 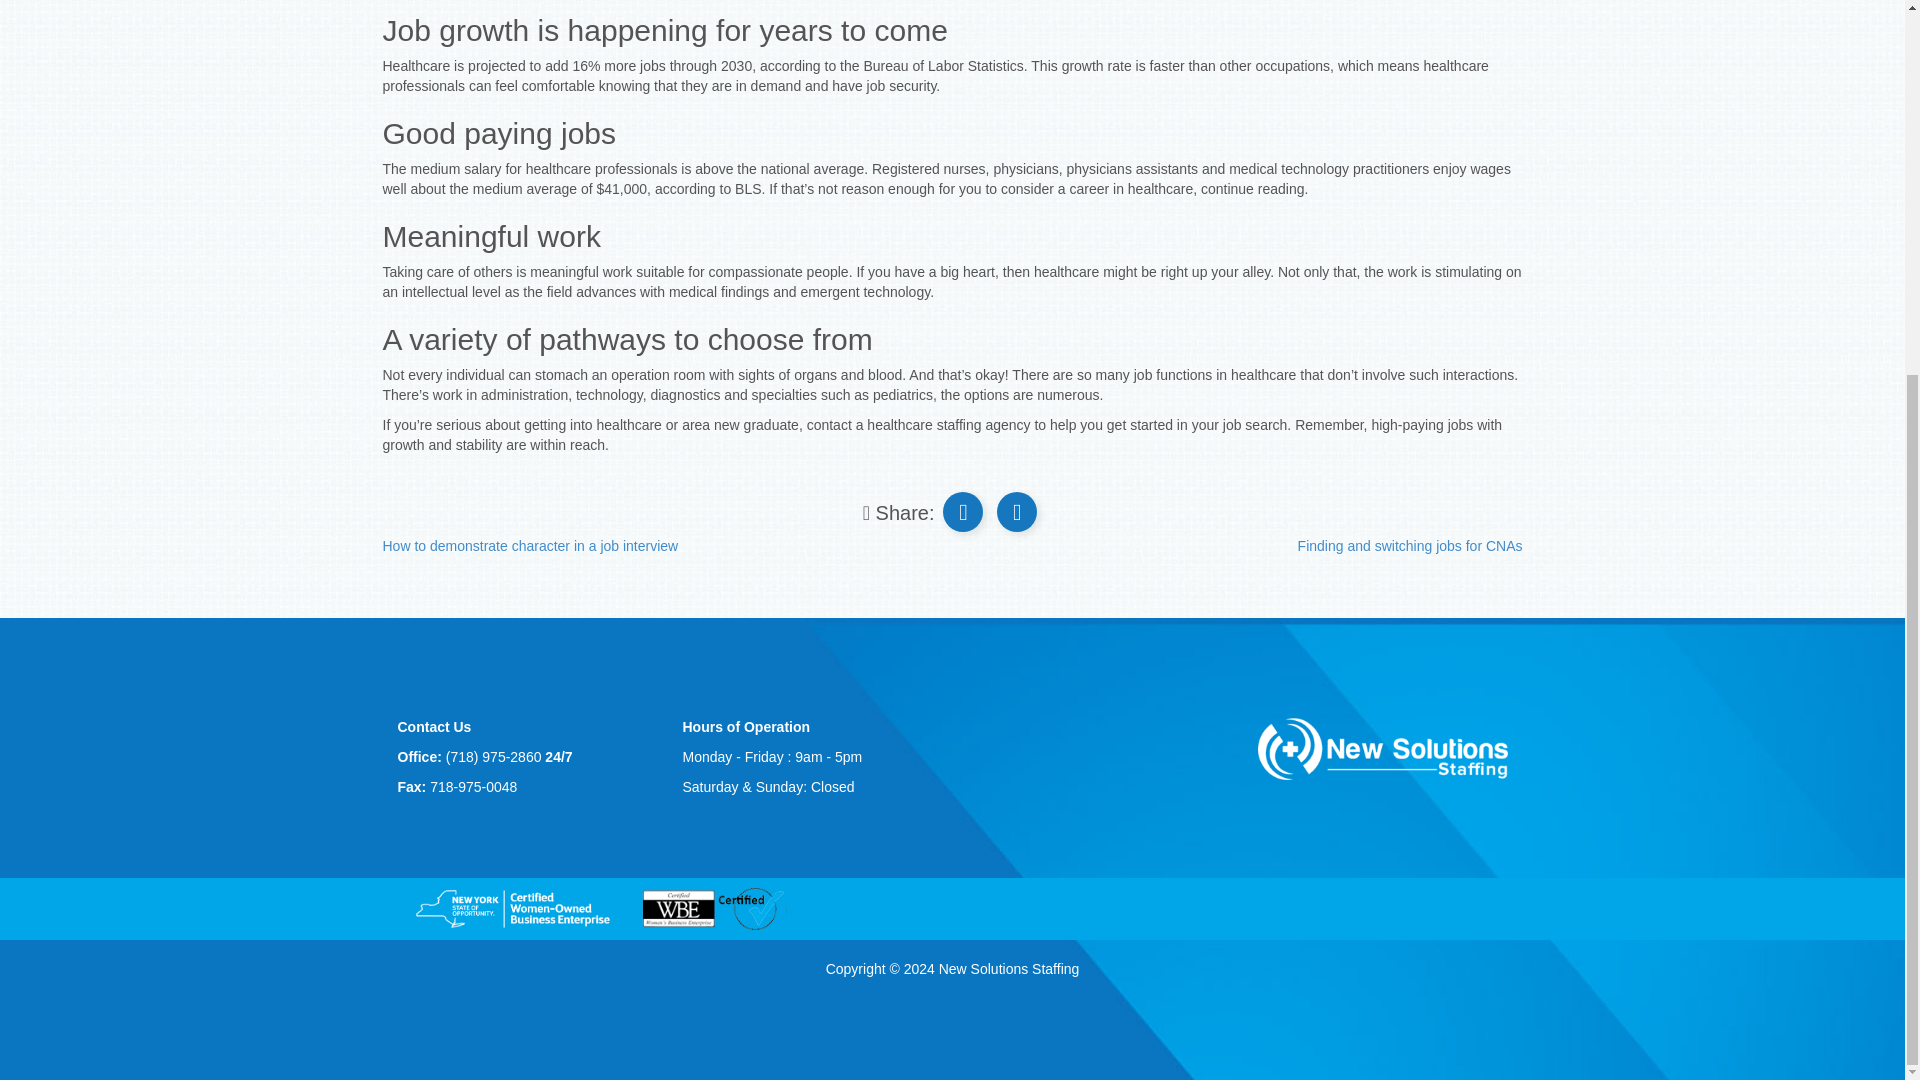 What do you see at coordinates (473, 786) in the screenshot?
I see `718-975-0048` at bounding box center [473, 786].